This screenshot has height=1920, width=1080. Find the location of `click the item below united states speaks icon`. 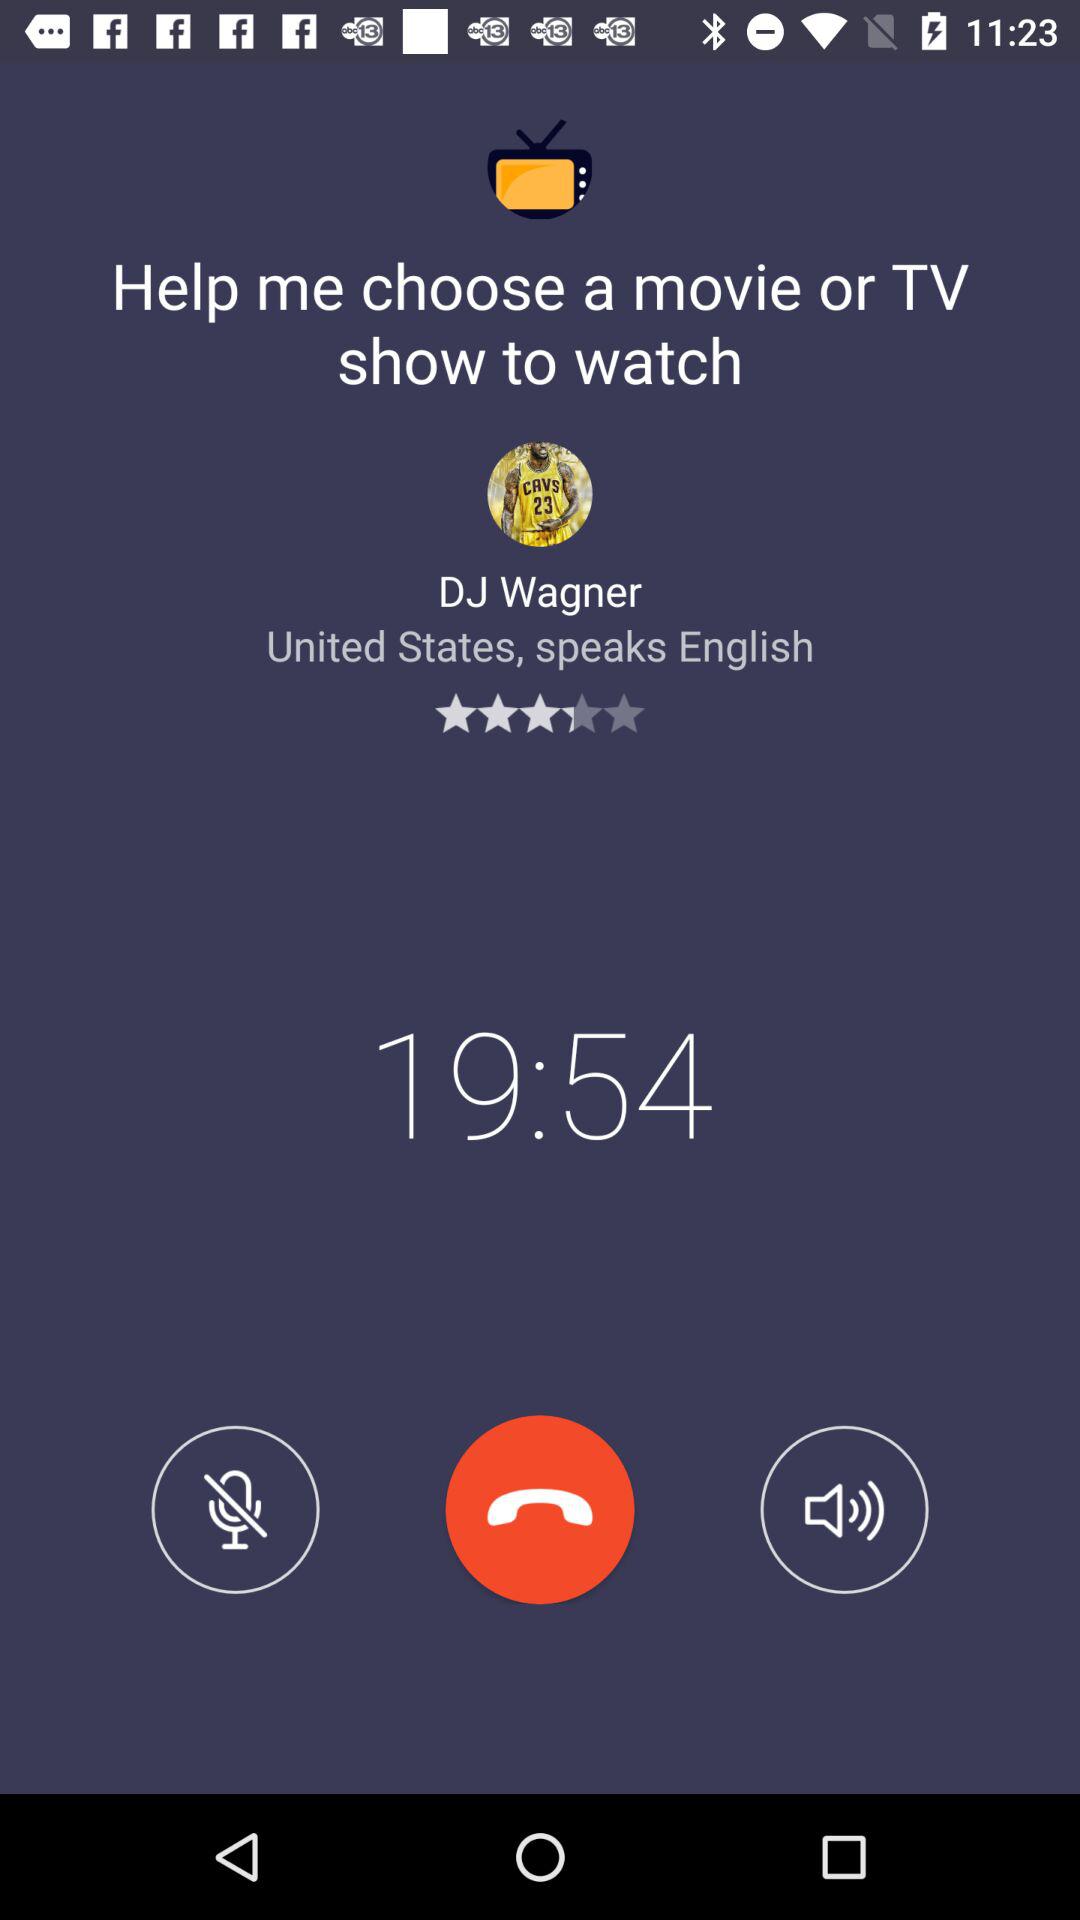

click the item below united states speaks icon is located at coordinates (844, 1509).